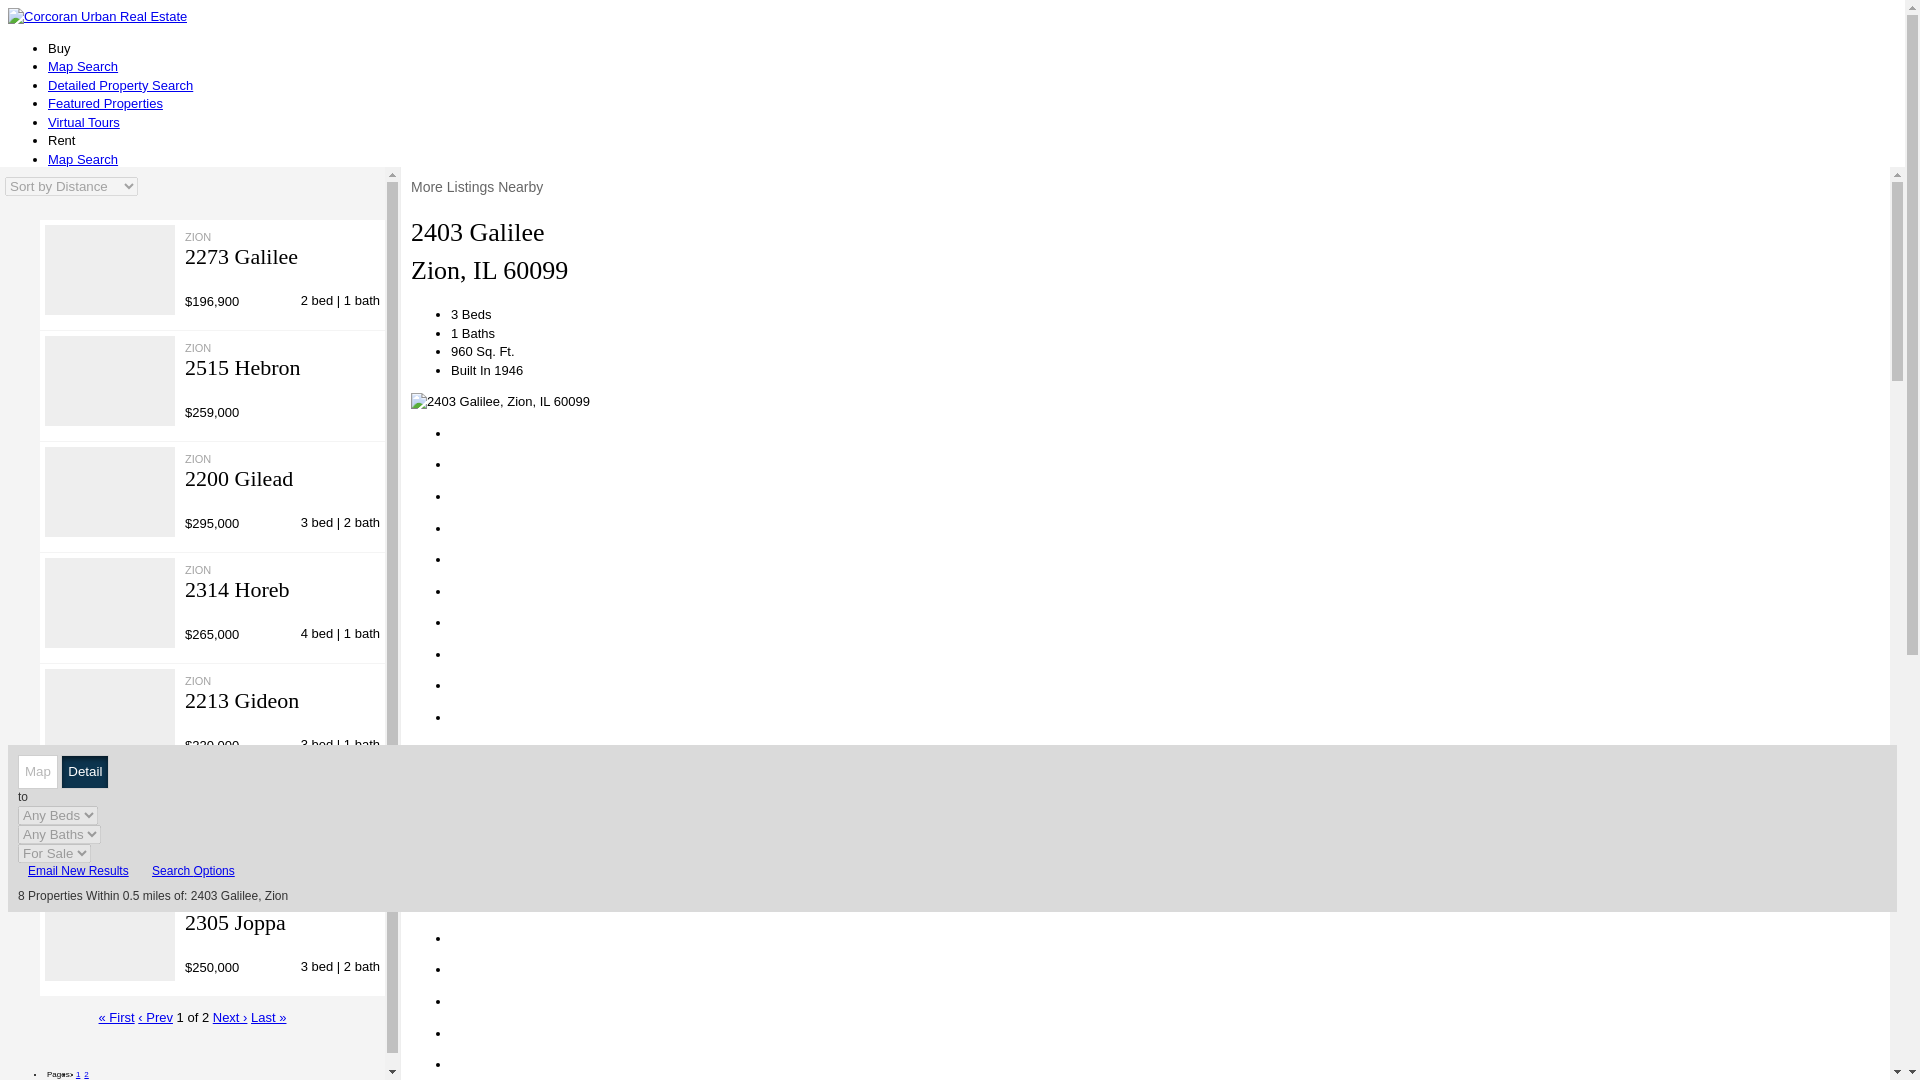 This screenshot has height=1080, width=1920. I want to click on Featured Rentals, so click(98, 196).